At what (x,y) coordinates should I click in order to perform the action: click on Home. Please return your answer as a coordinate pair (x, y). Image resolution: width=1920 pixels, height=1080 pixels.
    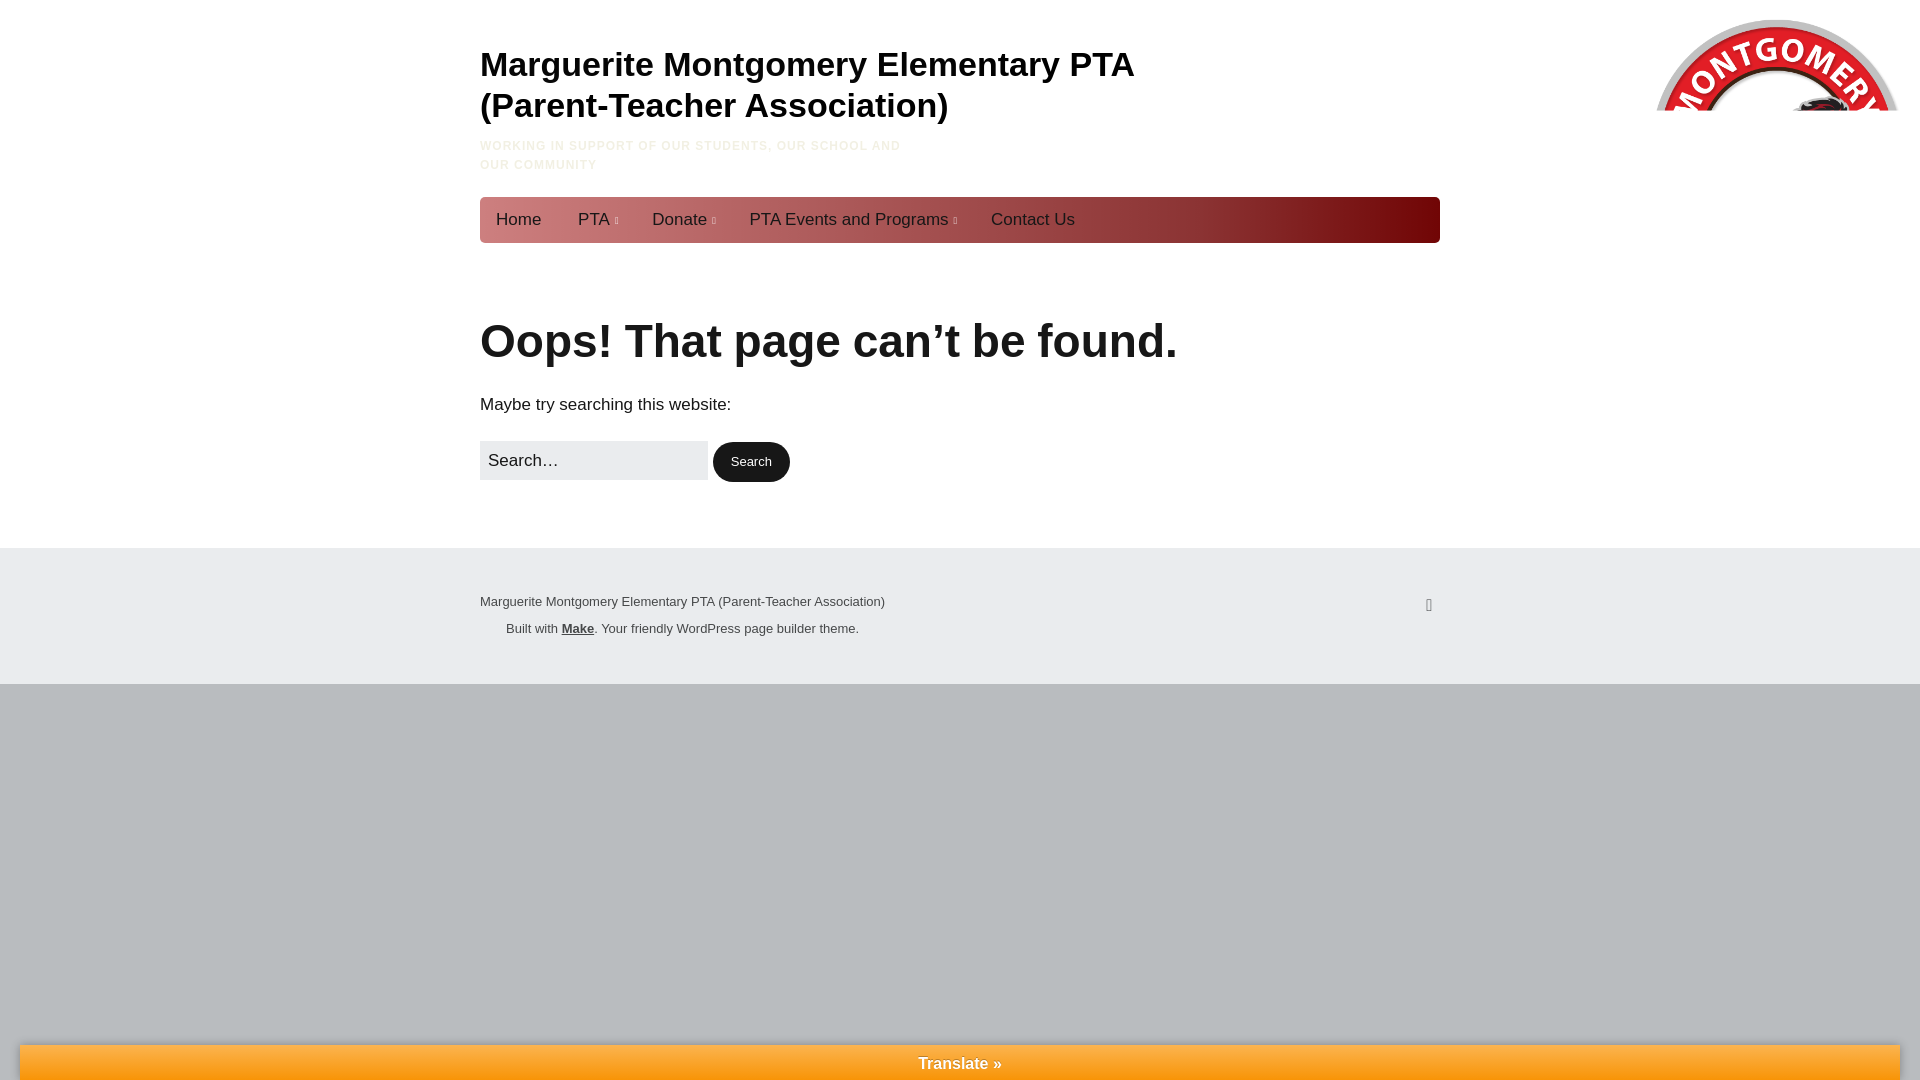
    Looking at the image, I should click on (518, 220).